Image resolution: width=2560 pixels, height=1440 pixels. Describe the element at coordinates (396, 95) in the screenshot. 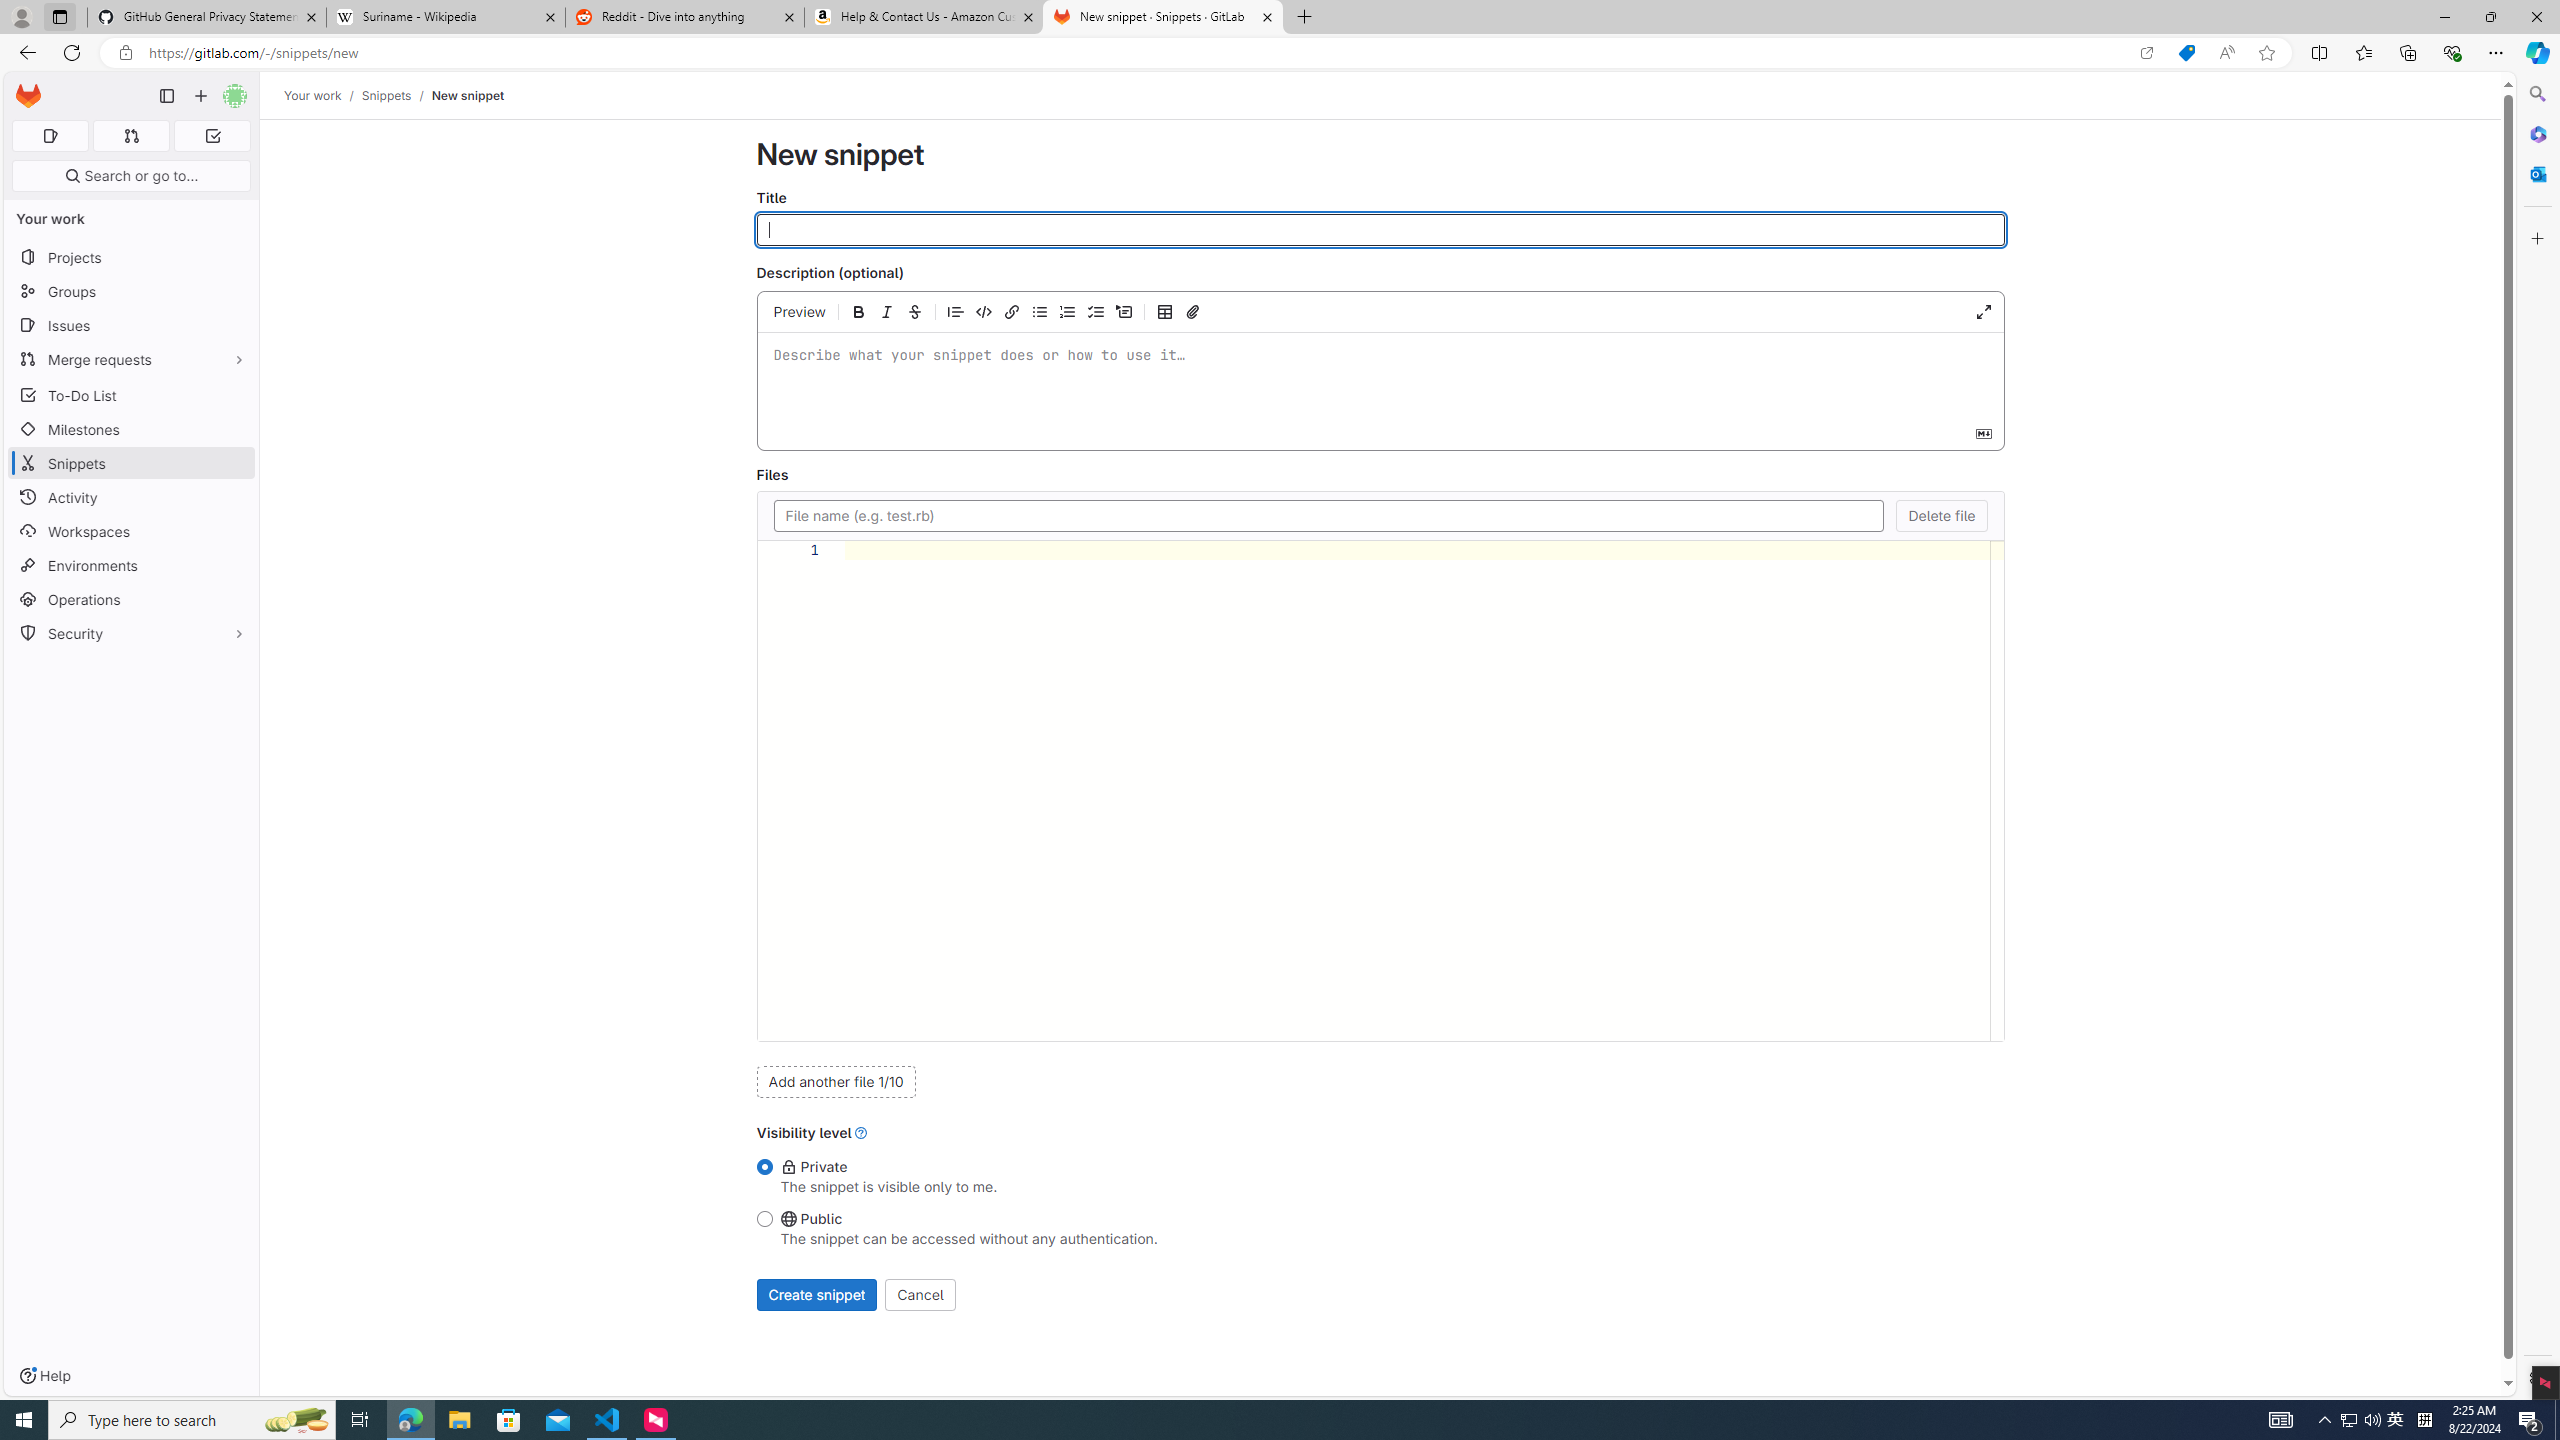

I see `Snippets/` at that location.